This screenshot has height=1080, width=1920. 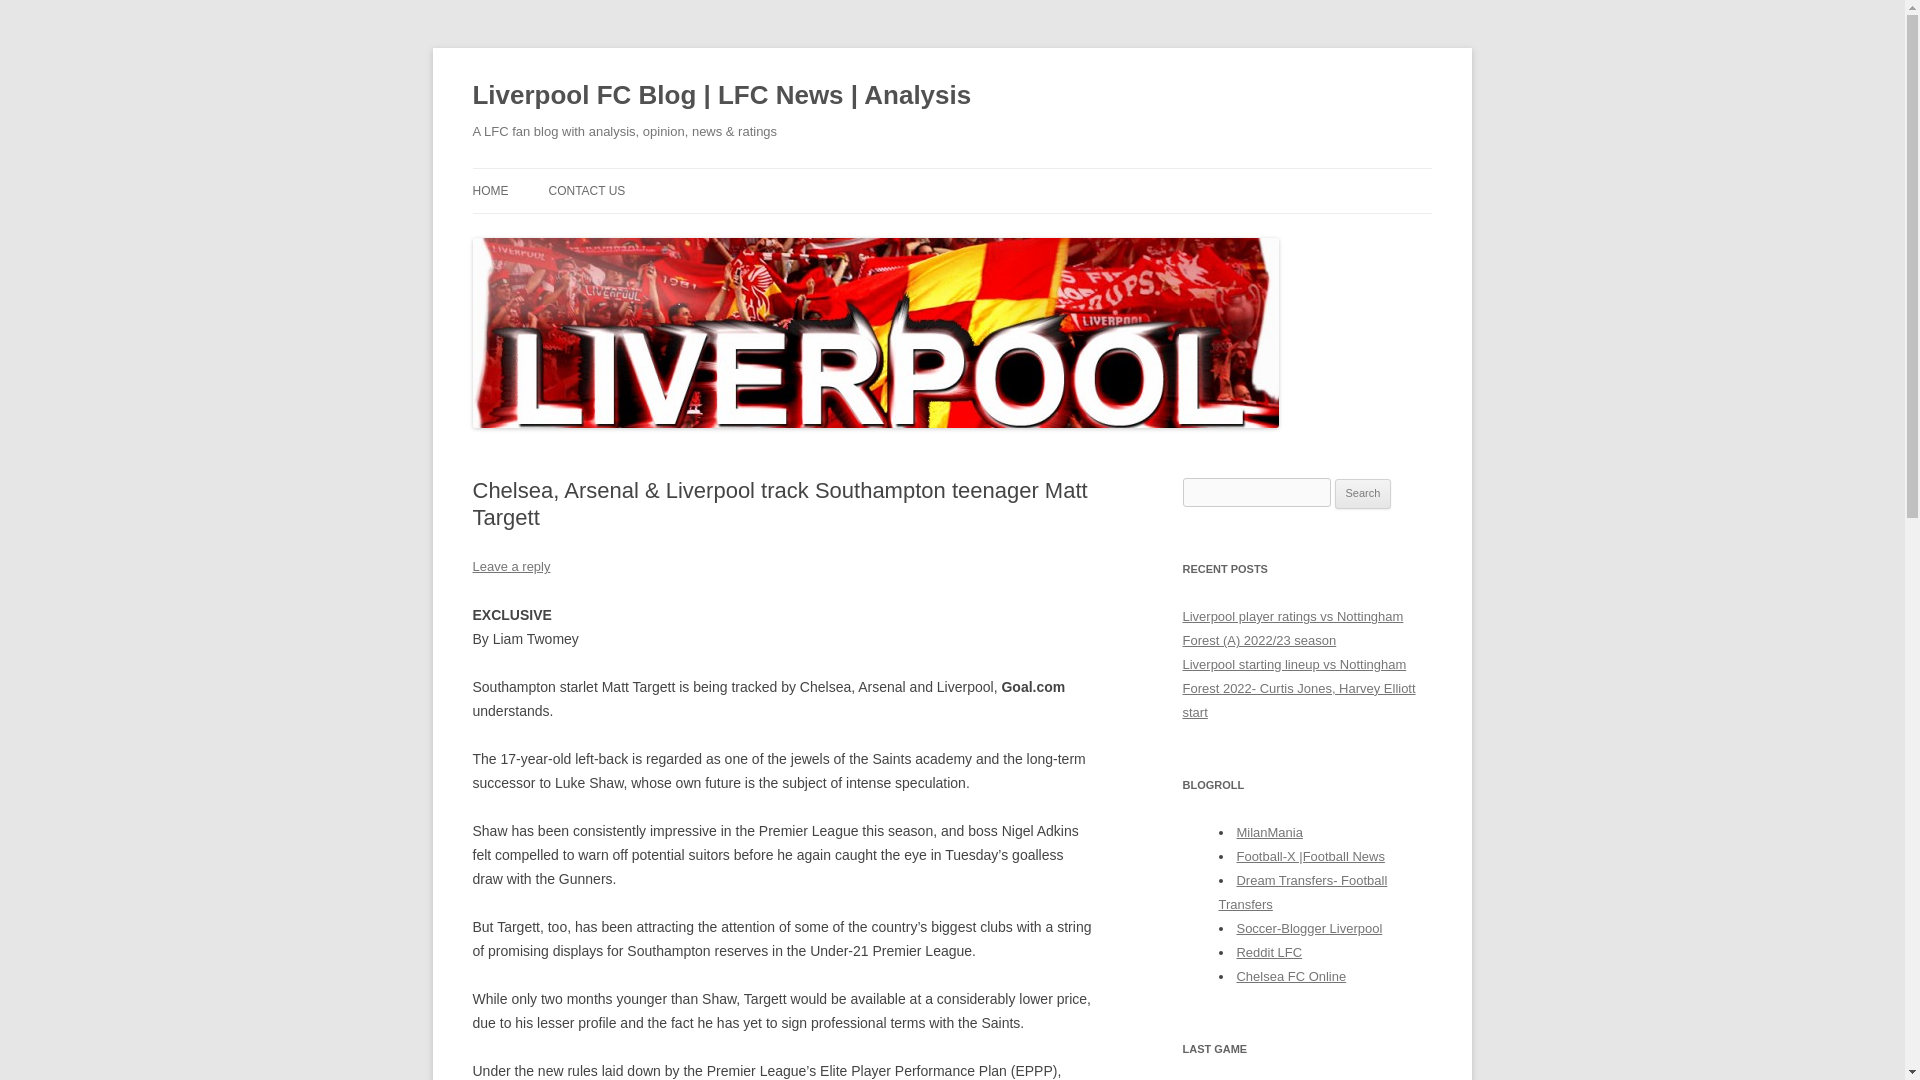 What do you see at coordinates (1290, 976) in the screenshot?
I see `Chelsea FC Online` at bounding box center [1290, 976].